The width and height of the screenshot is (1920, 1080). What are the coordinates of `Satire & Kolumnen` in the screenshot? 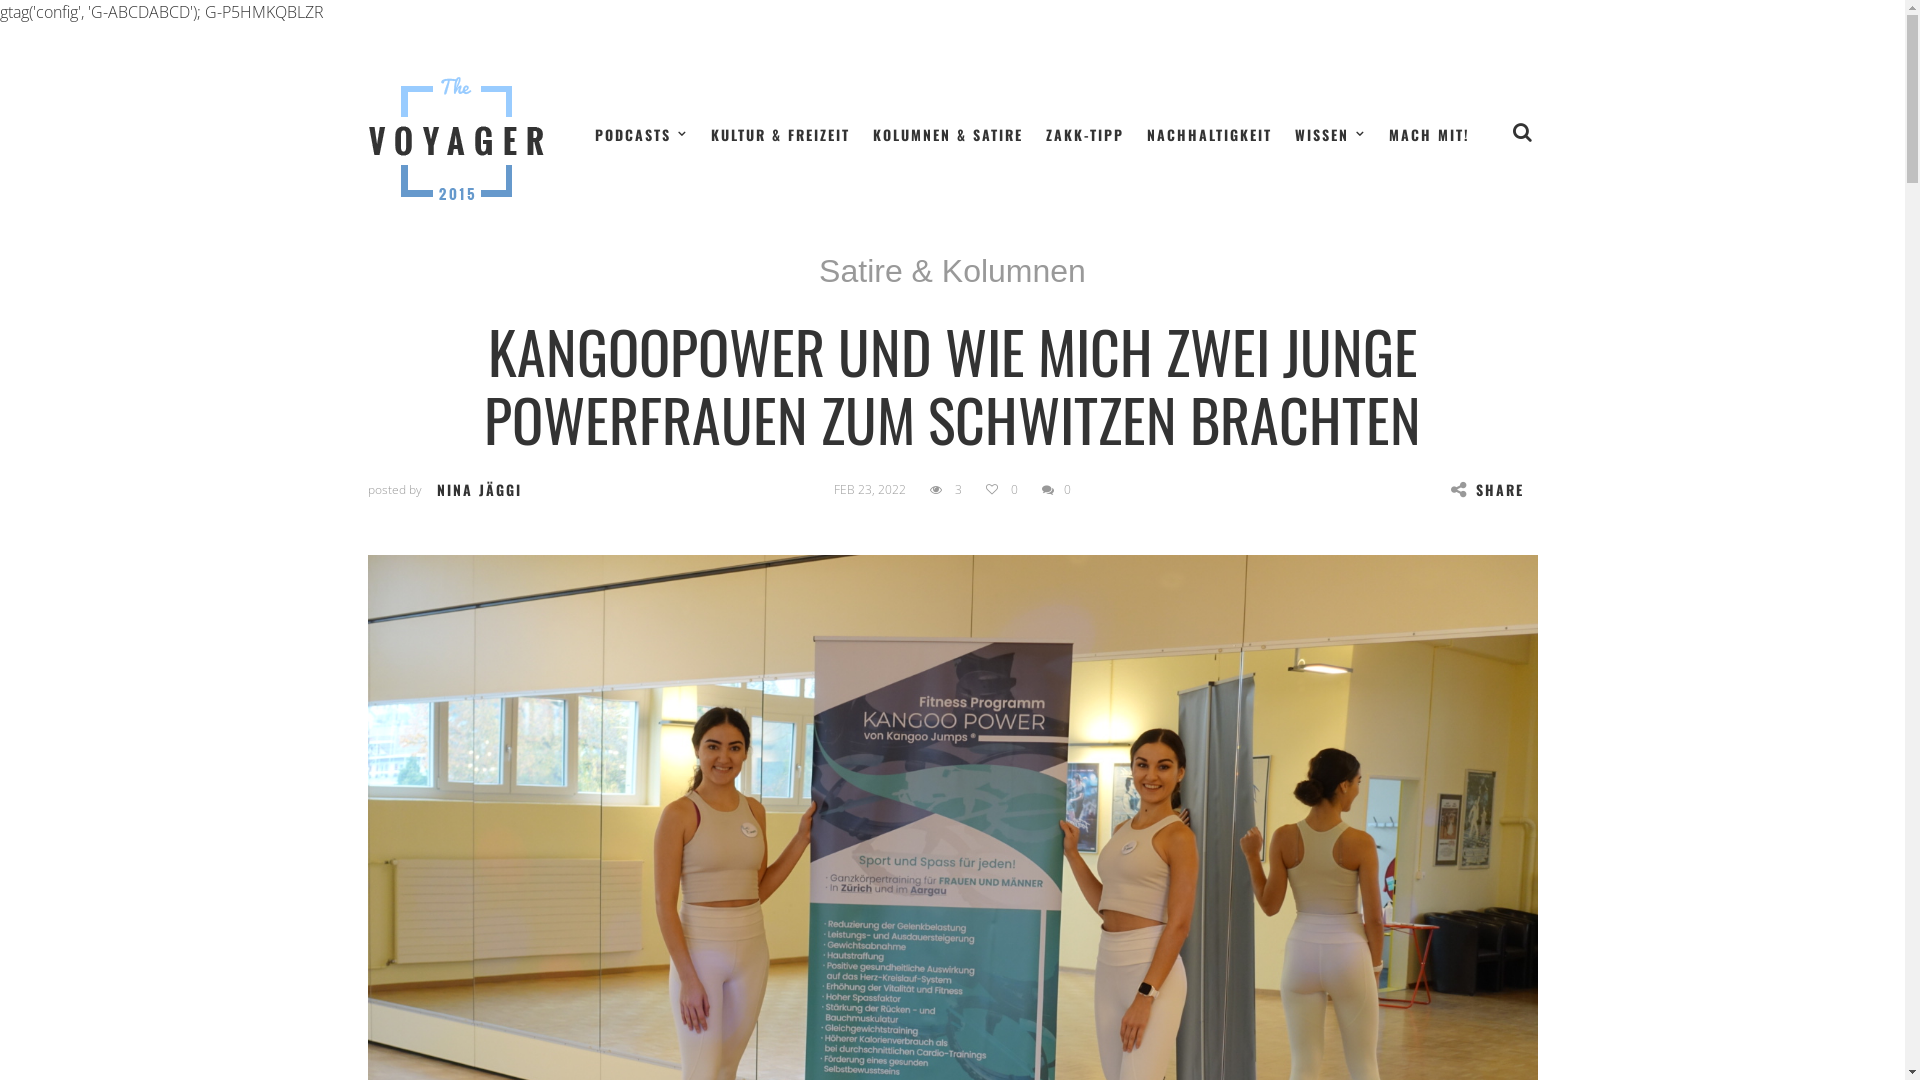 It's located at (952, 271).